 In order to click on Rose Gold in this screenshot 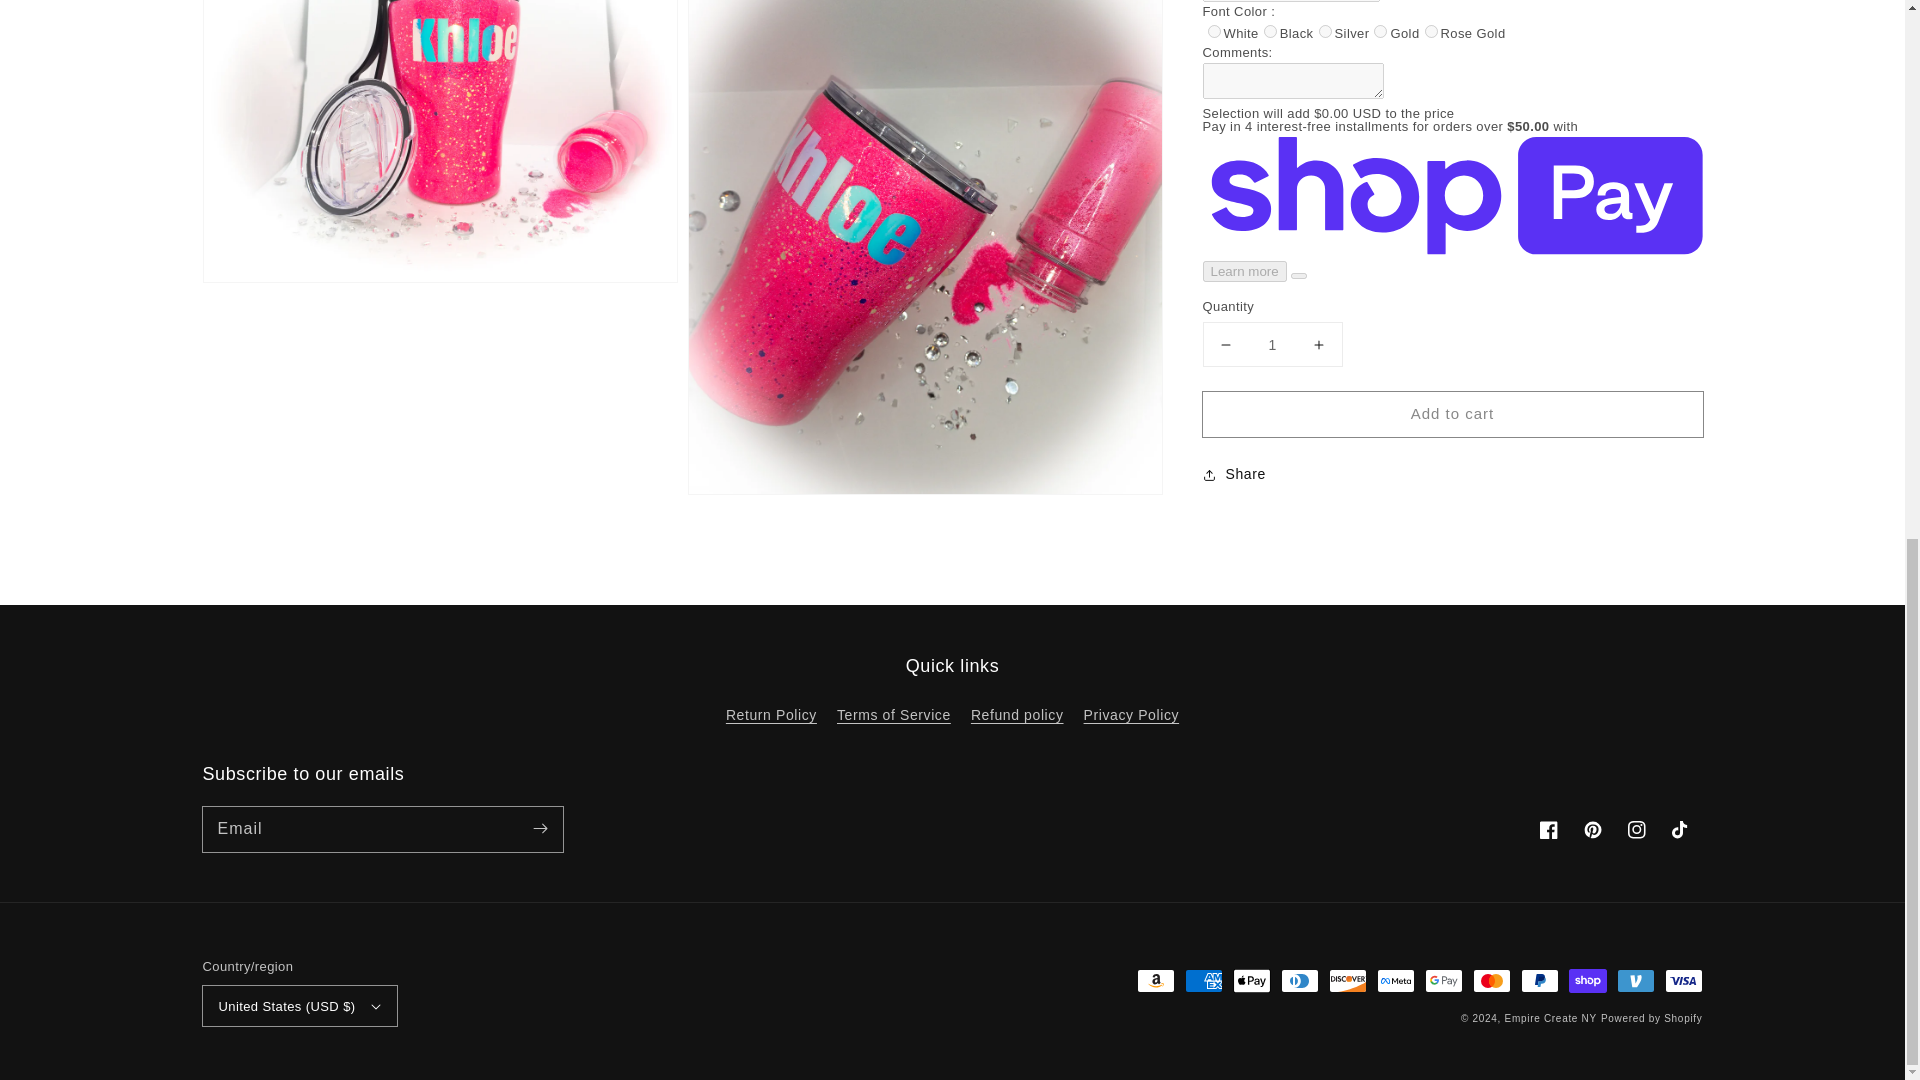, I will do `click(1431, 30)`.